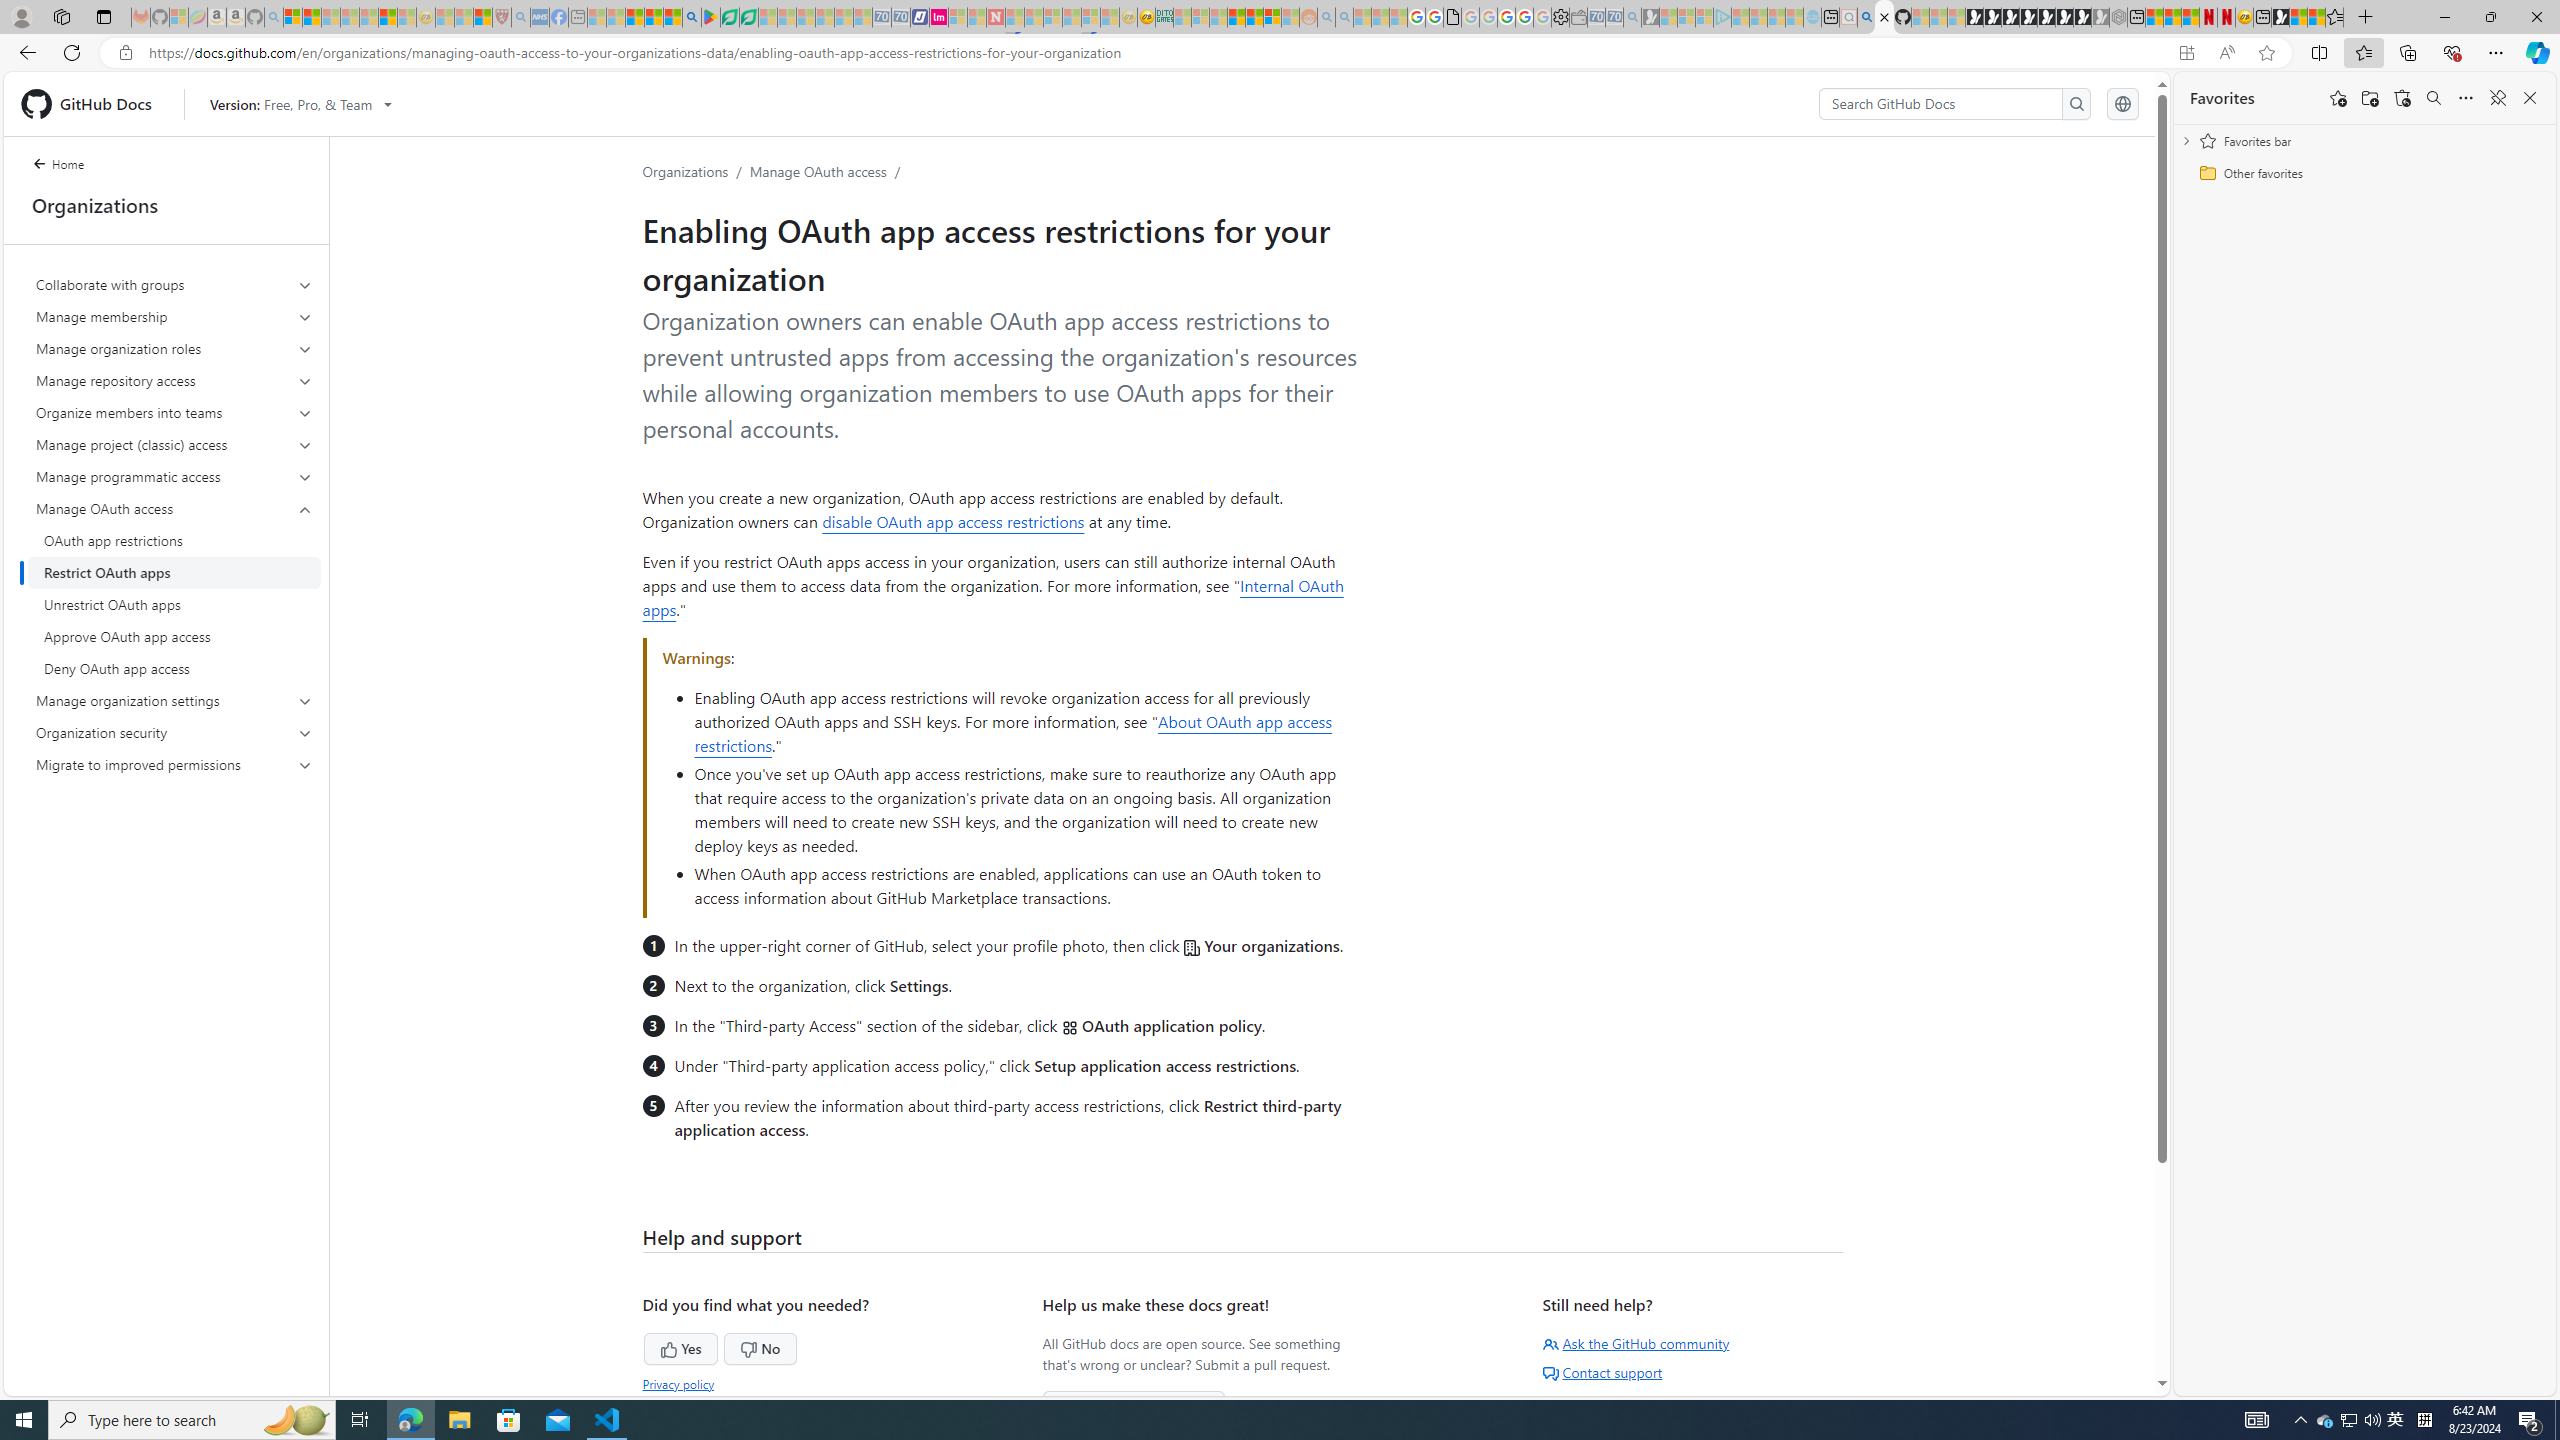 The image size is (2560, 1440). What do you see at coordinates (939, 17) in the screenshot?
I see `Jobs - lastminute.com Investor Portal` at bounding box center [939, 17].